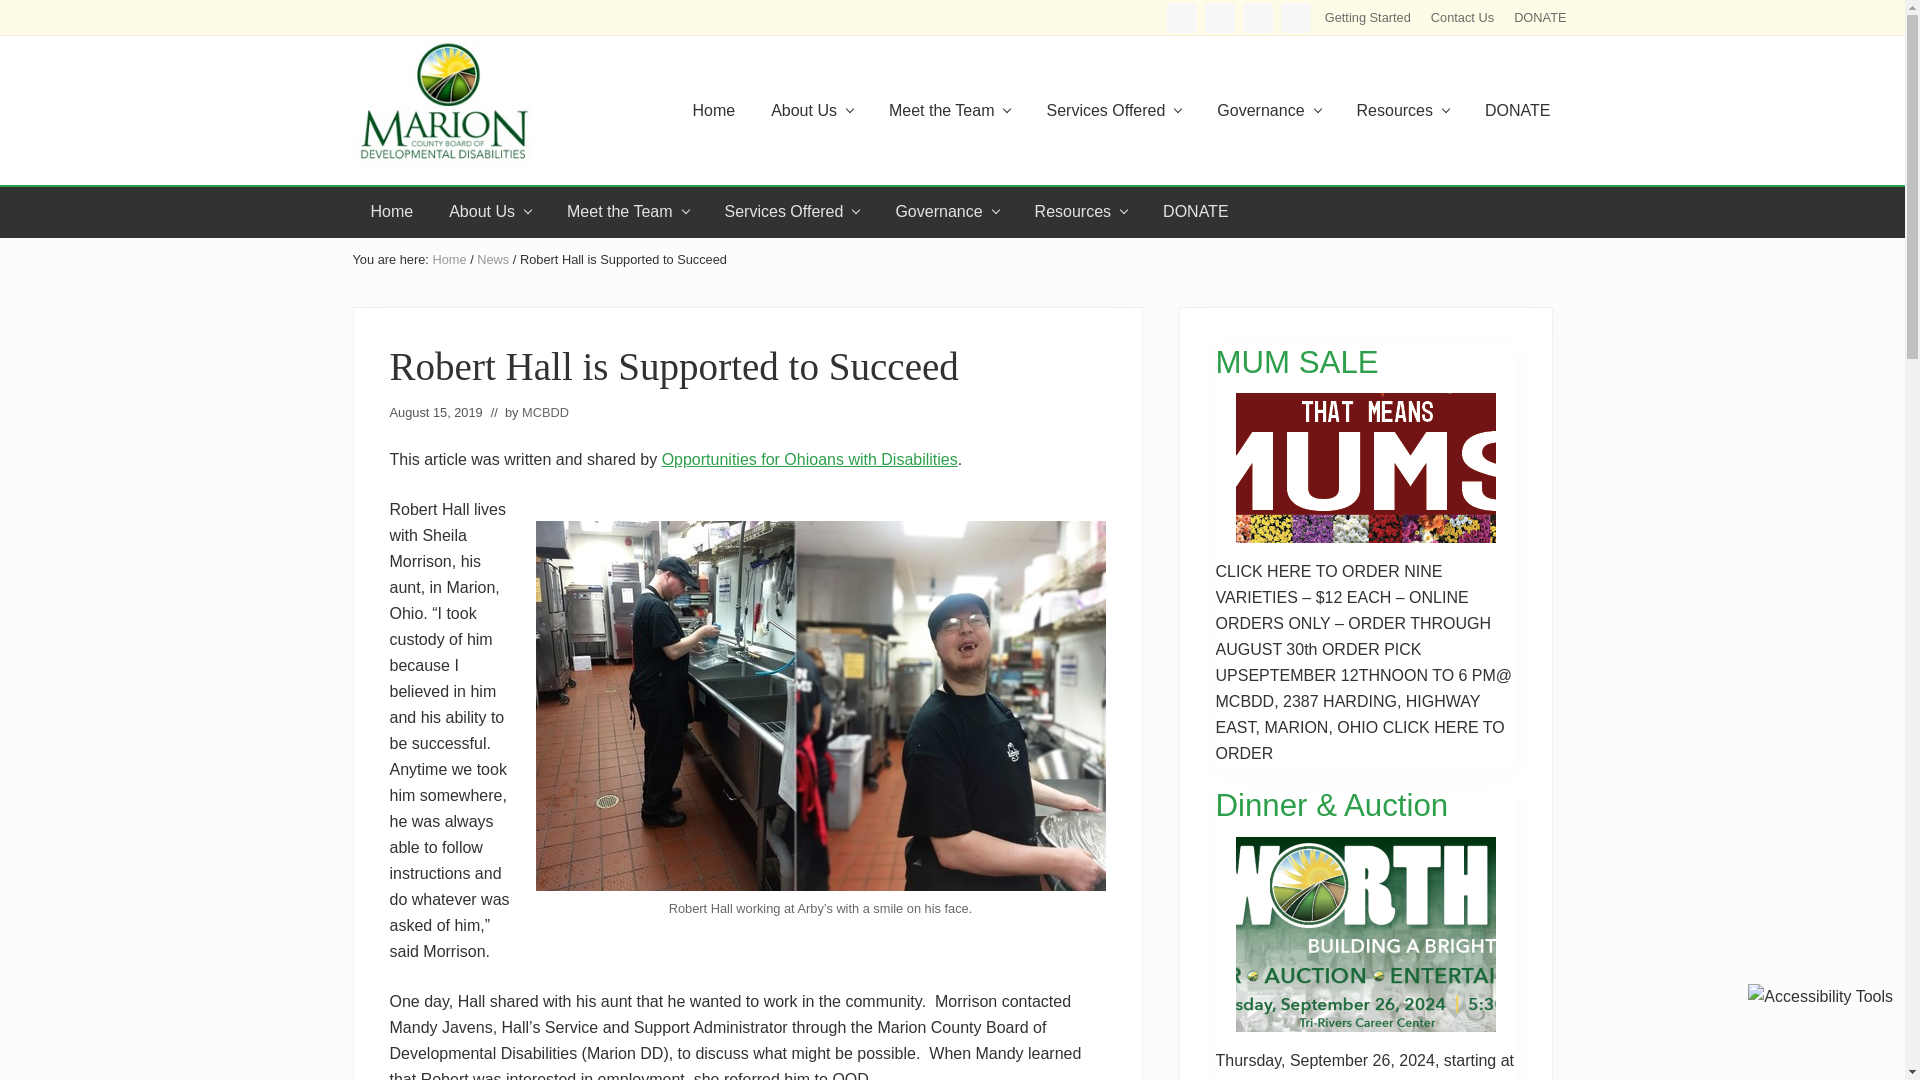 The image size is (1920, 1080). I want to click on DONATE, so click(1540, 17).